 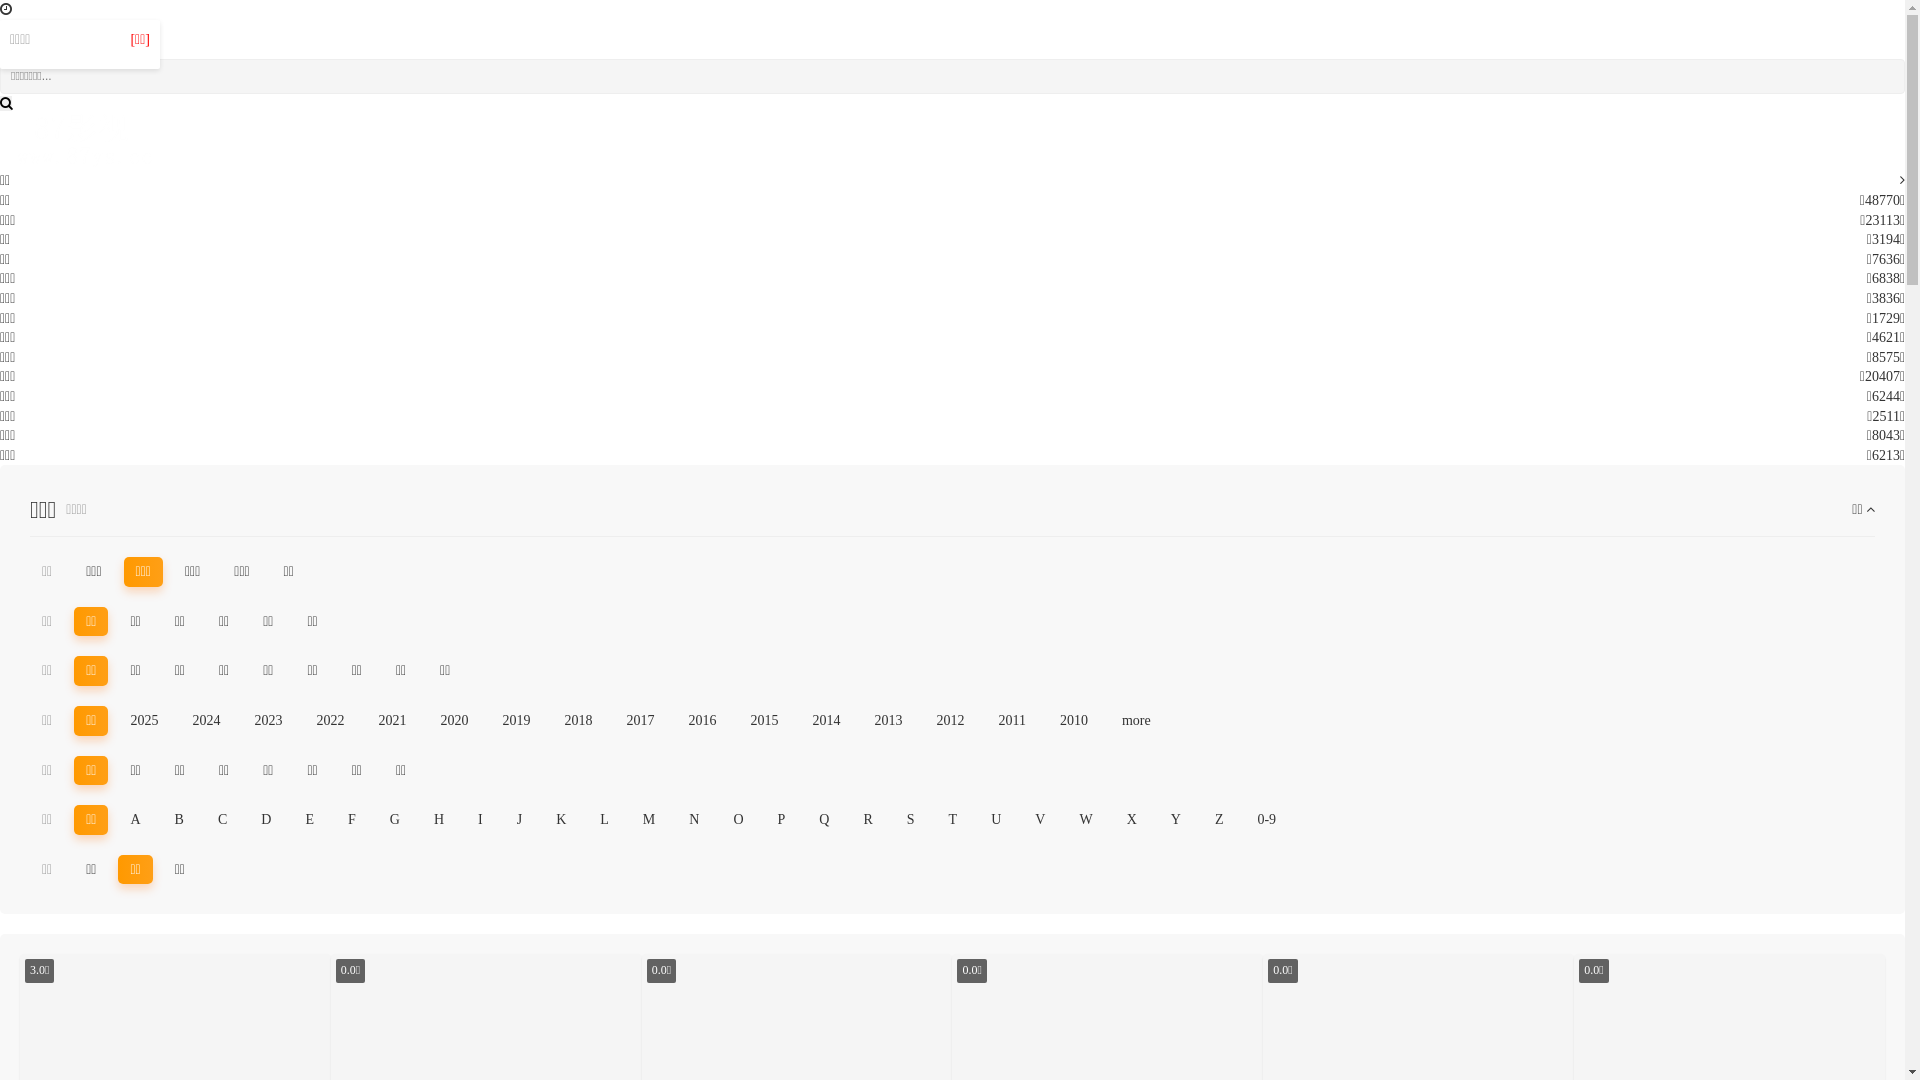 What do you see at coordinates (516, 721) in the screenshot?
I see `2019` at bounding box center [516, 721].